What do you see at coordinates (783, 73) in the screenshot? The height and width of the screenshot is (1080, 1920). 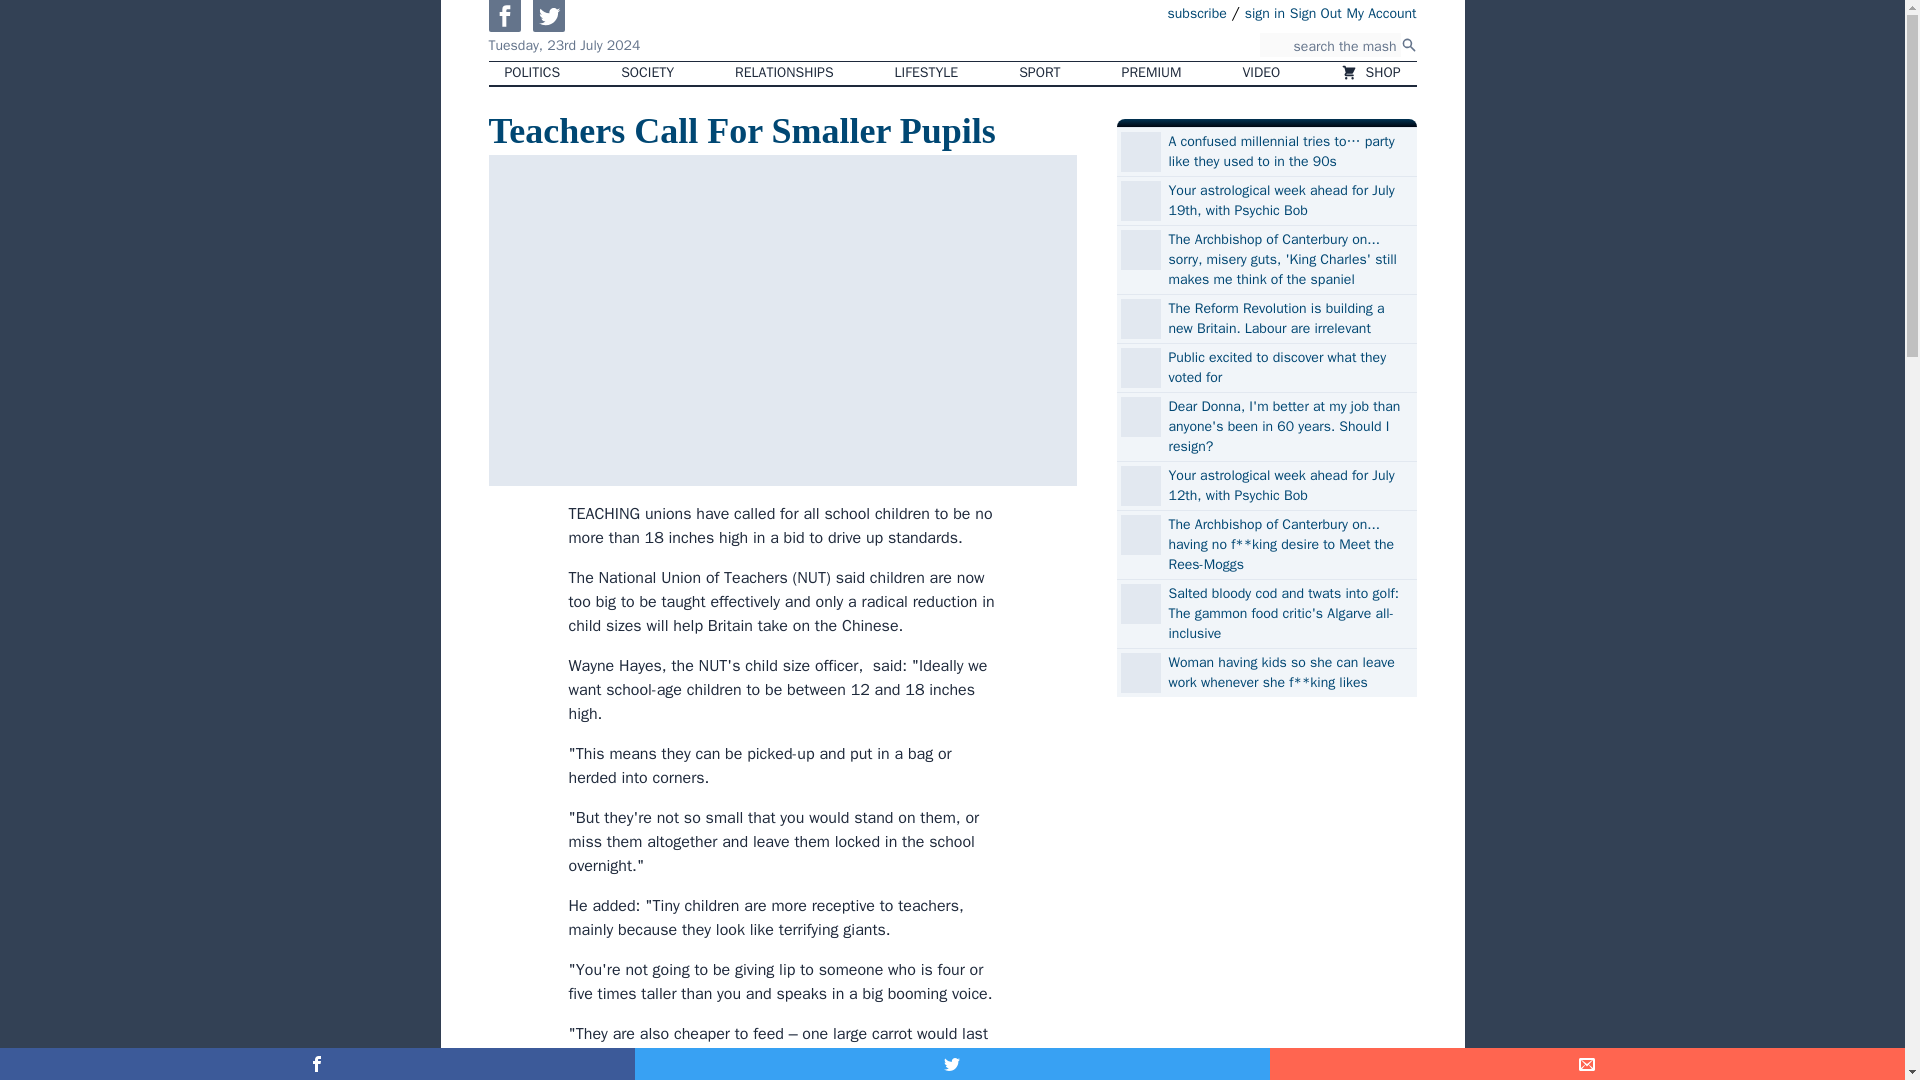 I see `RELATIONSHIPS` at bounding box center [783, 73].